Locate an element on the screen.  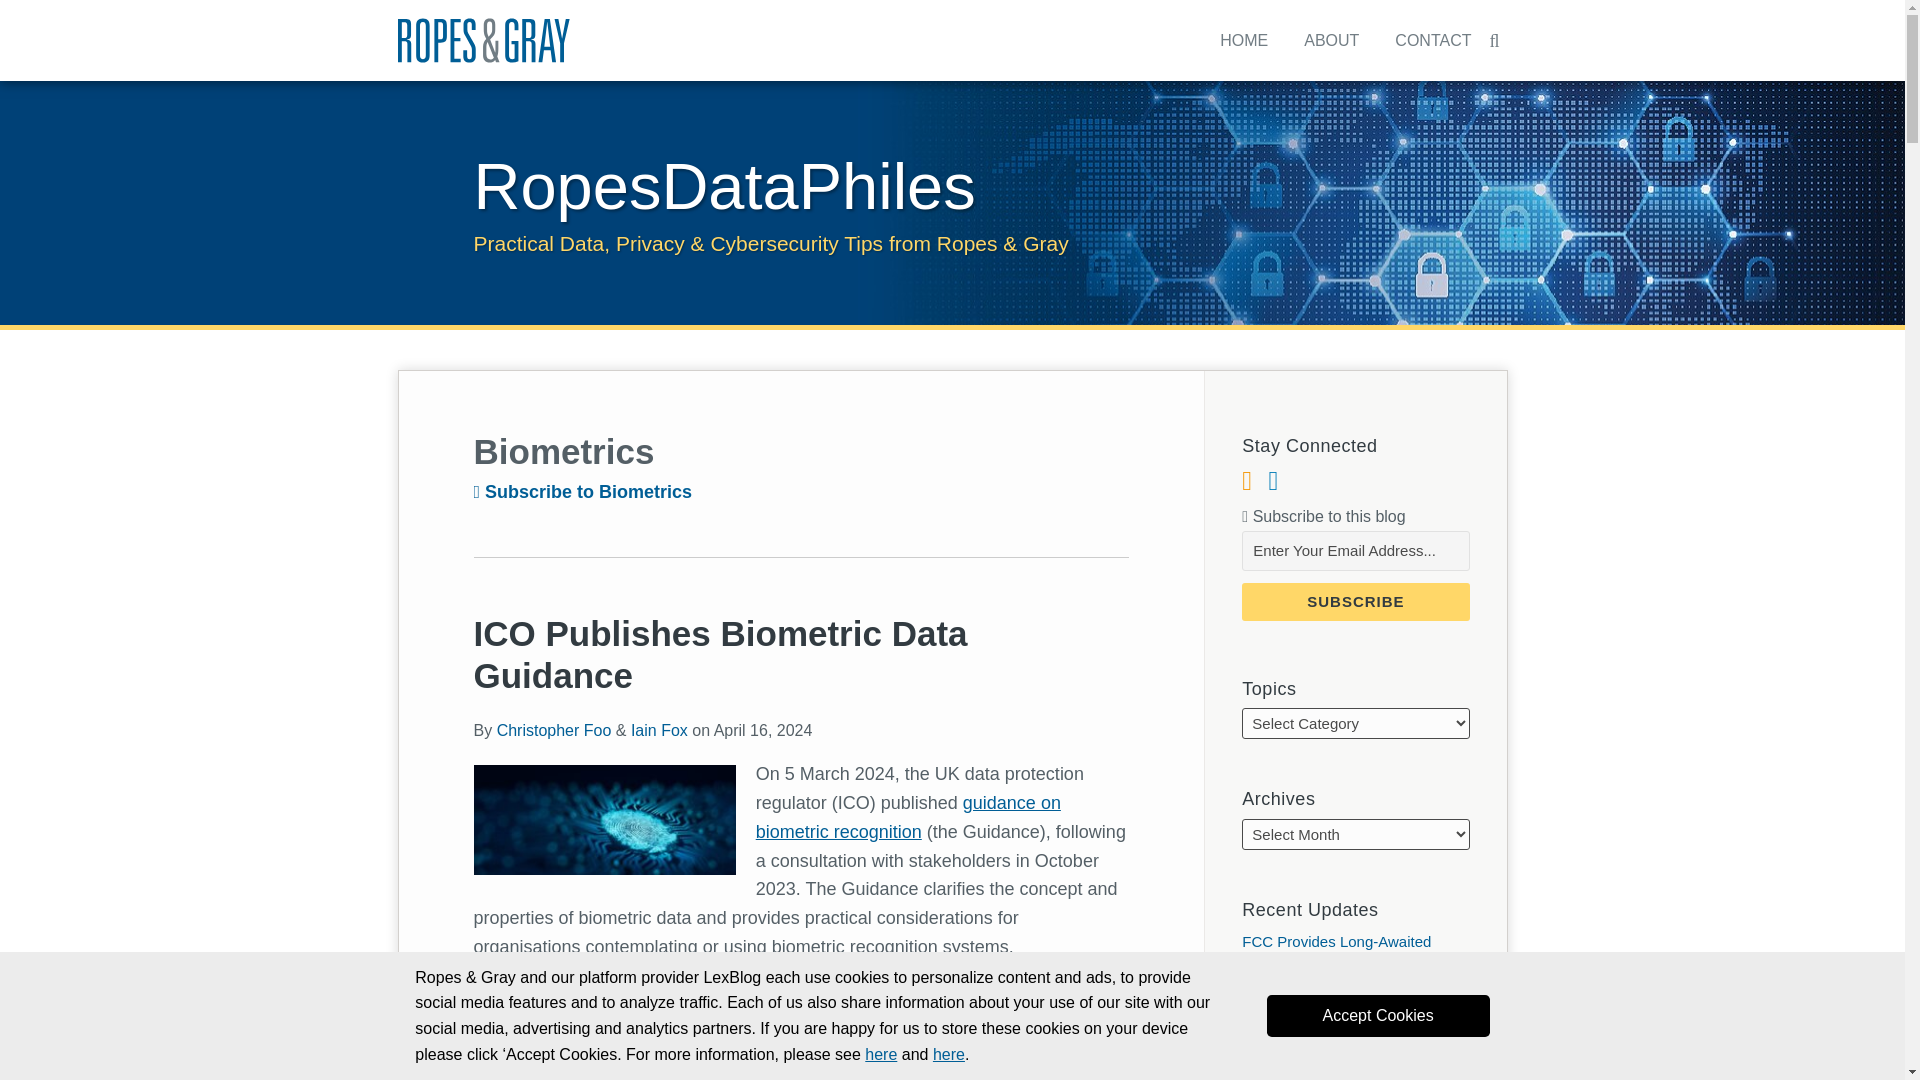
ICO Publishes Biometric Data Guidance is located at coordinates (1331, 40).